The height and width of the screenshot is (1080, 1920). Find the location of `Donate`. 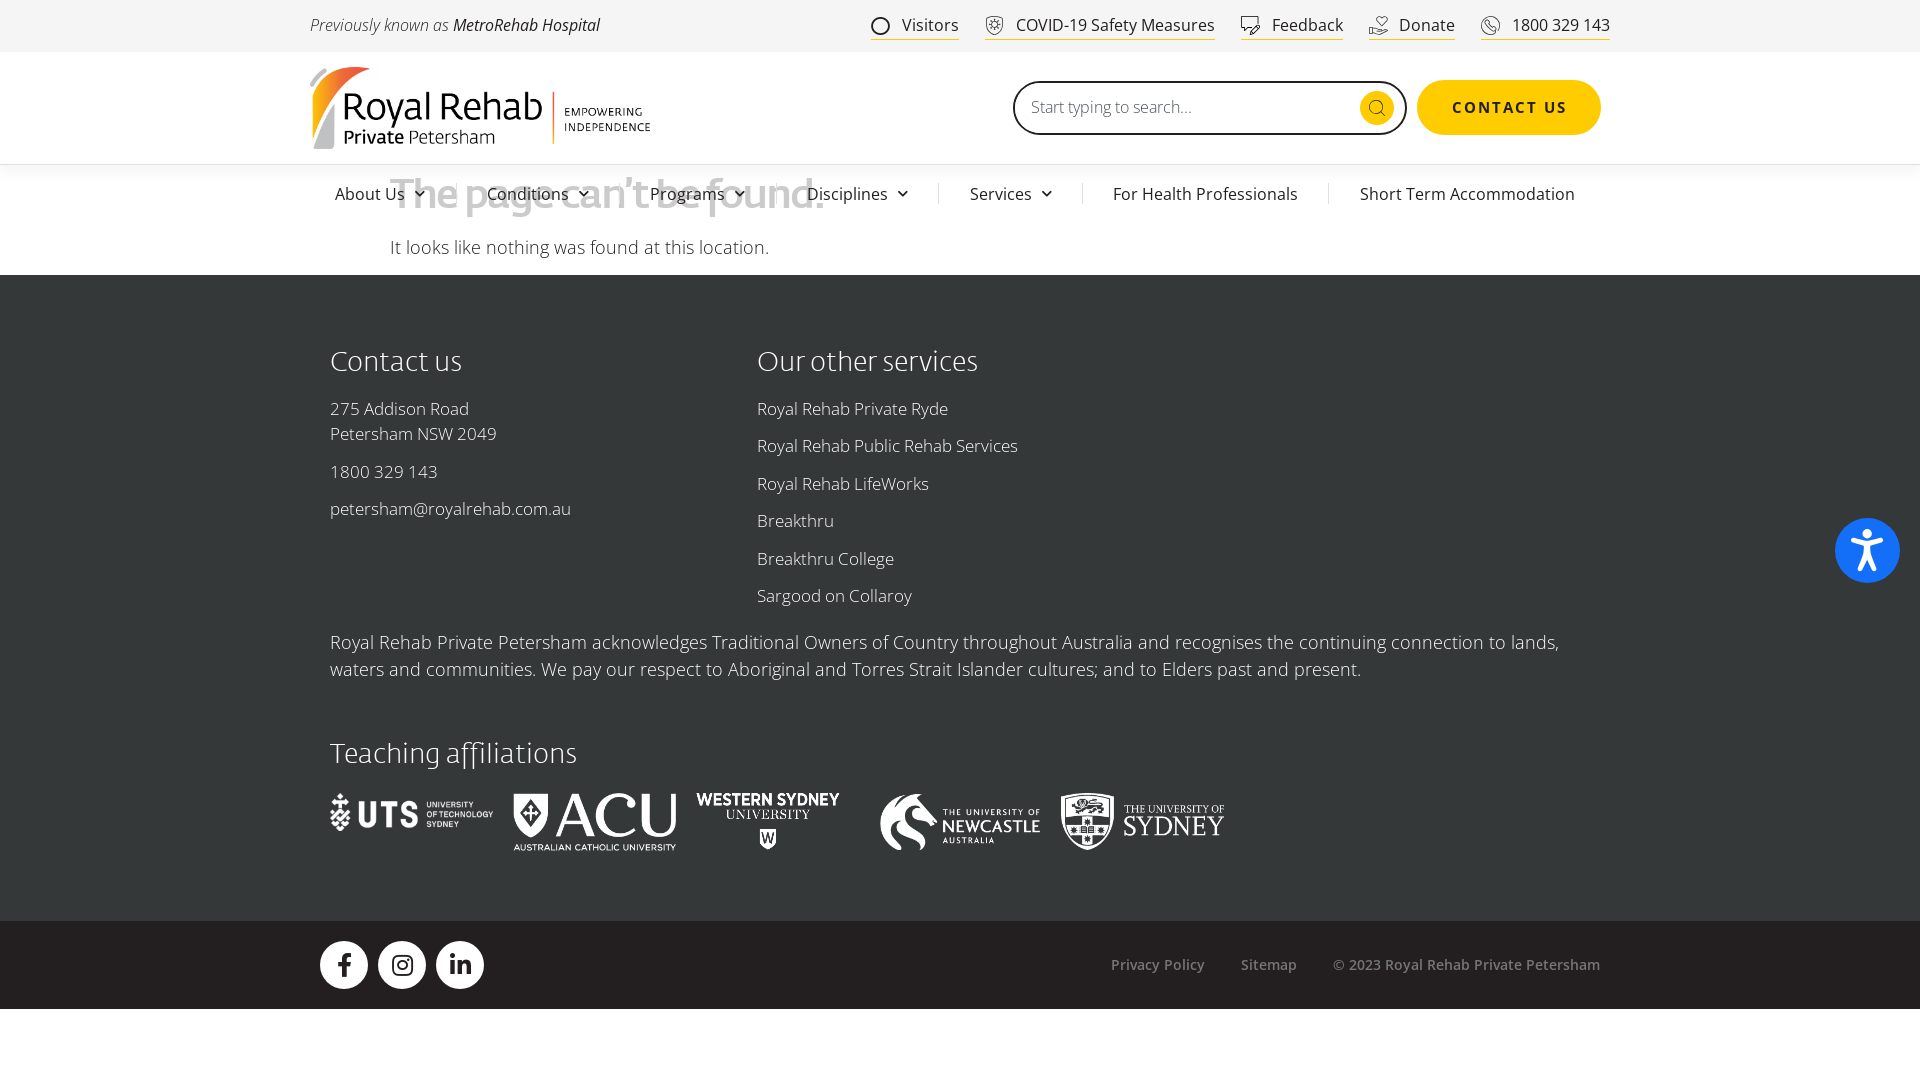

Donate is located at coordinates (1412, 26).